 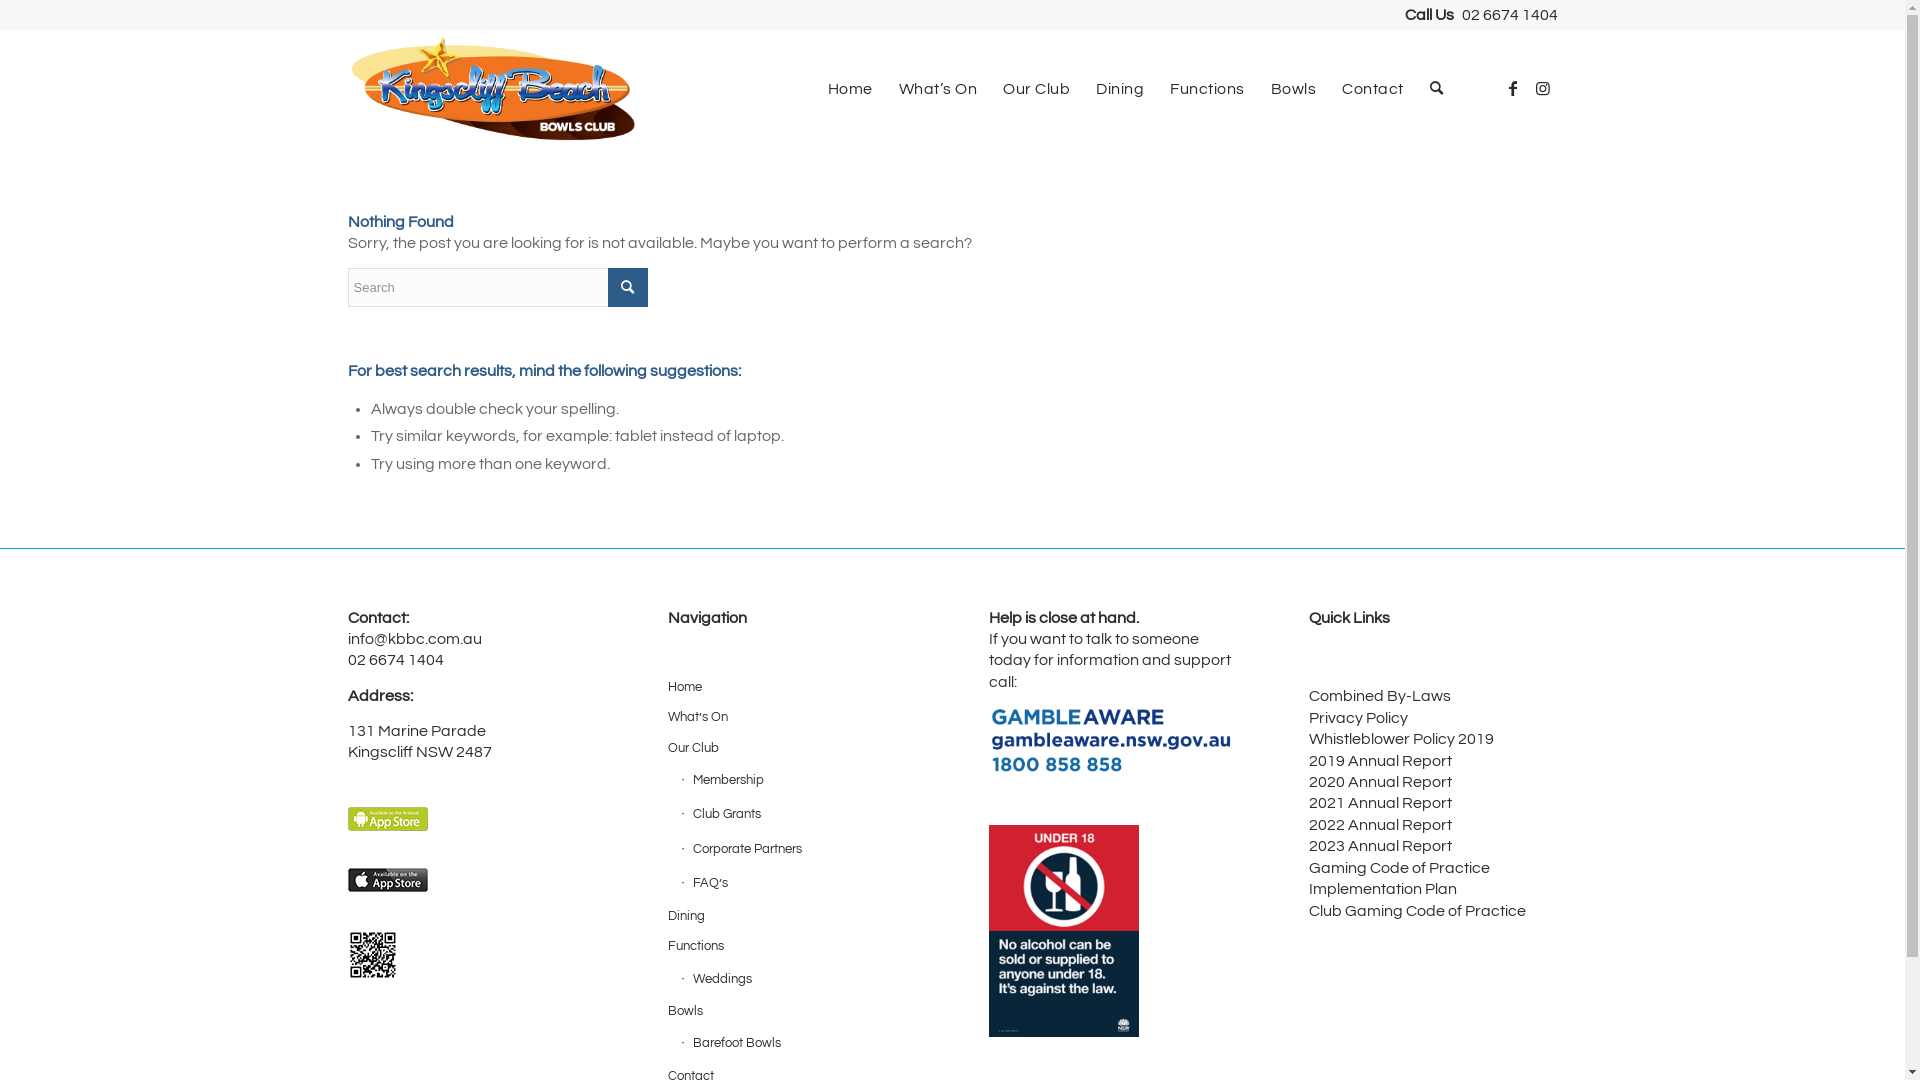 I want to click on Instagram, so click(x=1543, y=88).